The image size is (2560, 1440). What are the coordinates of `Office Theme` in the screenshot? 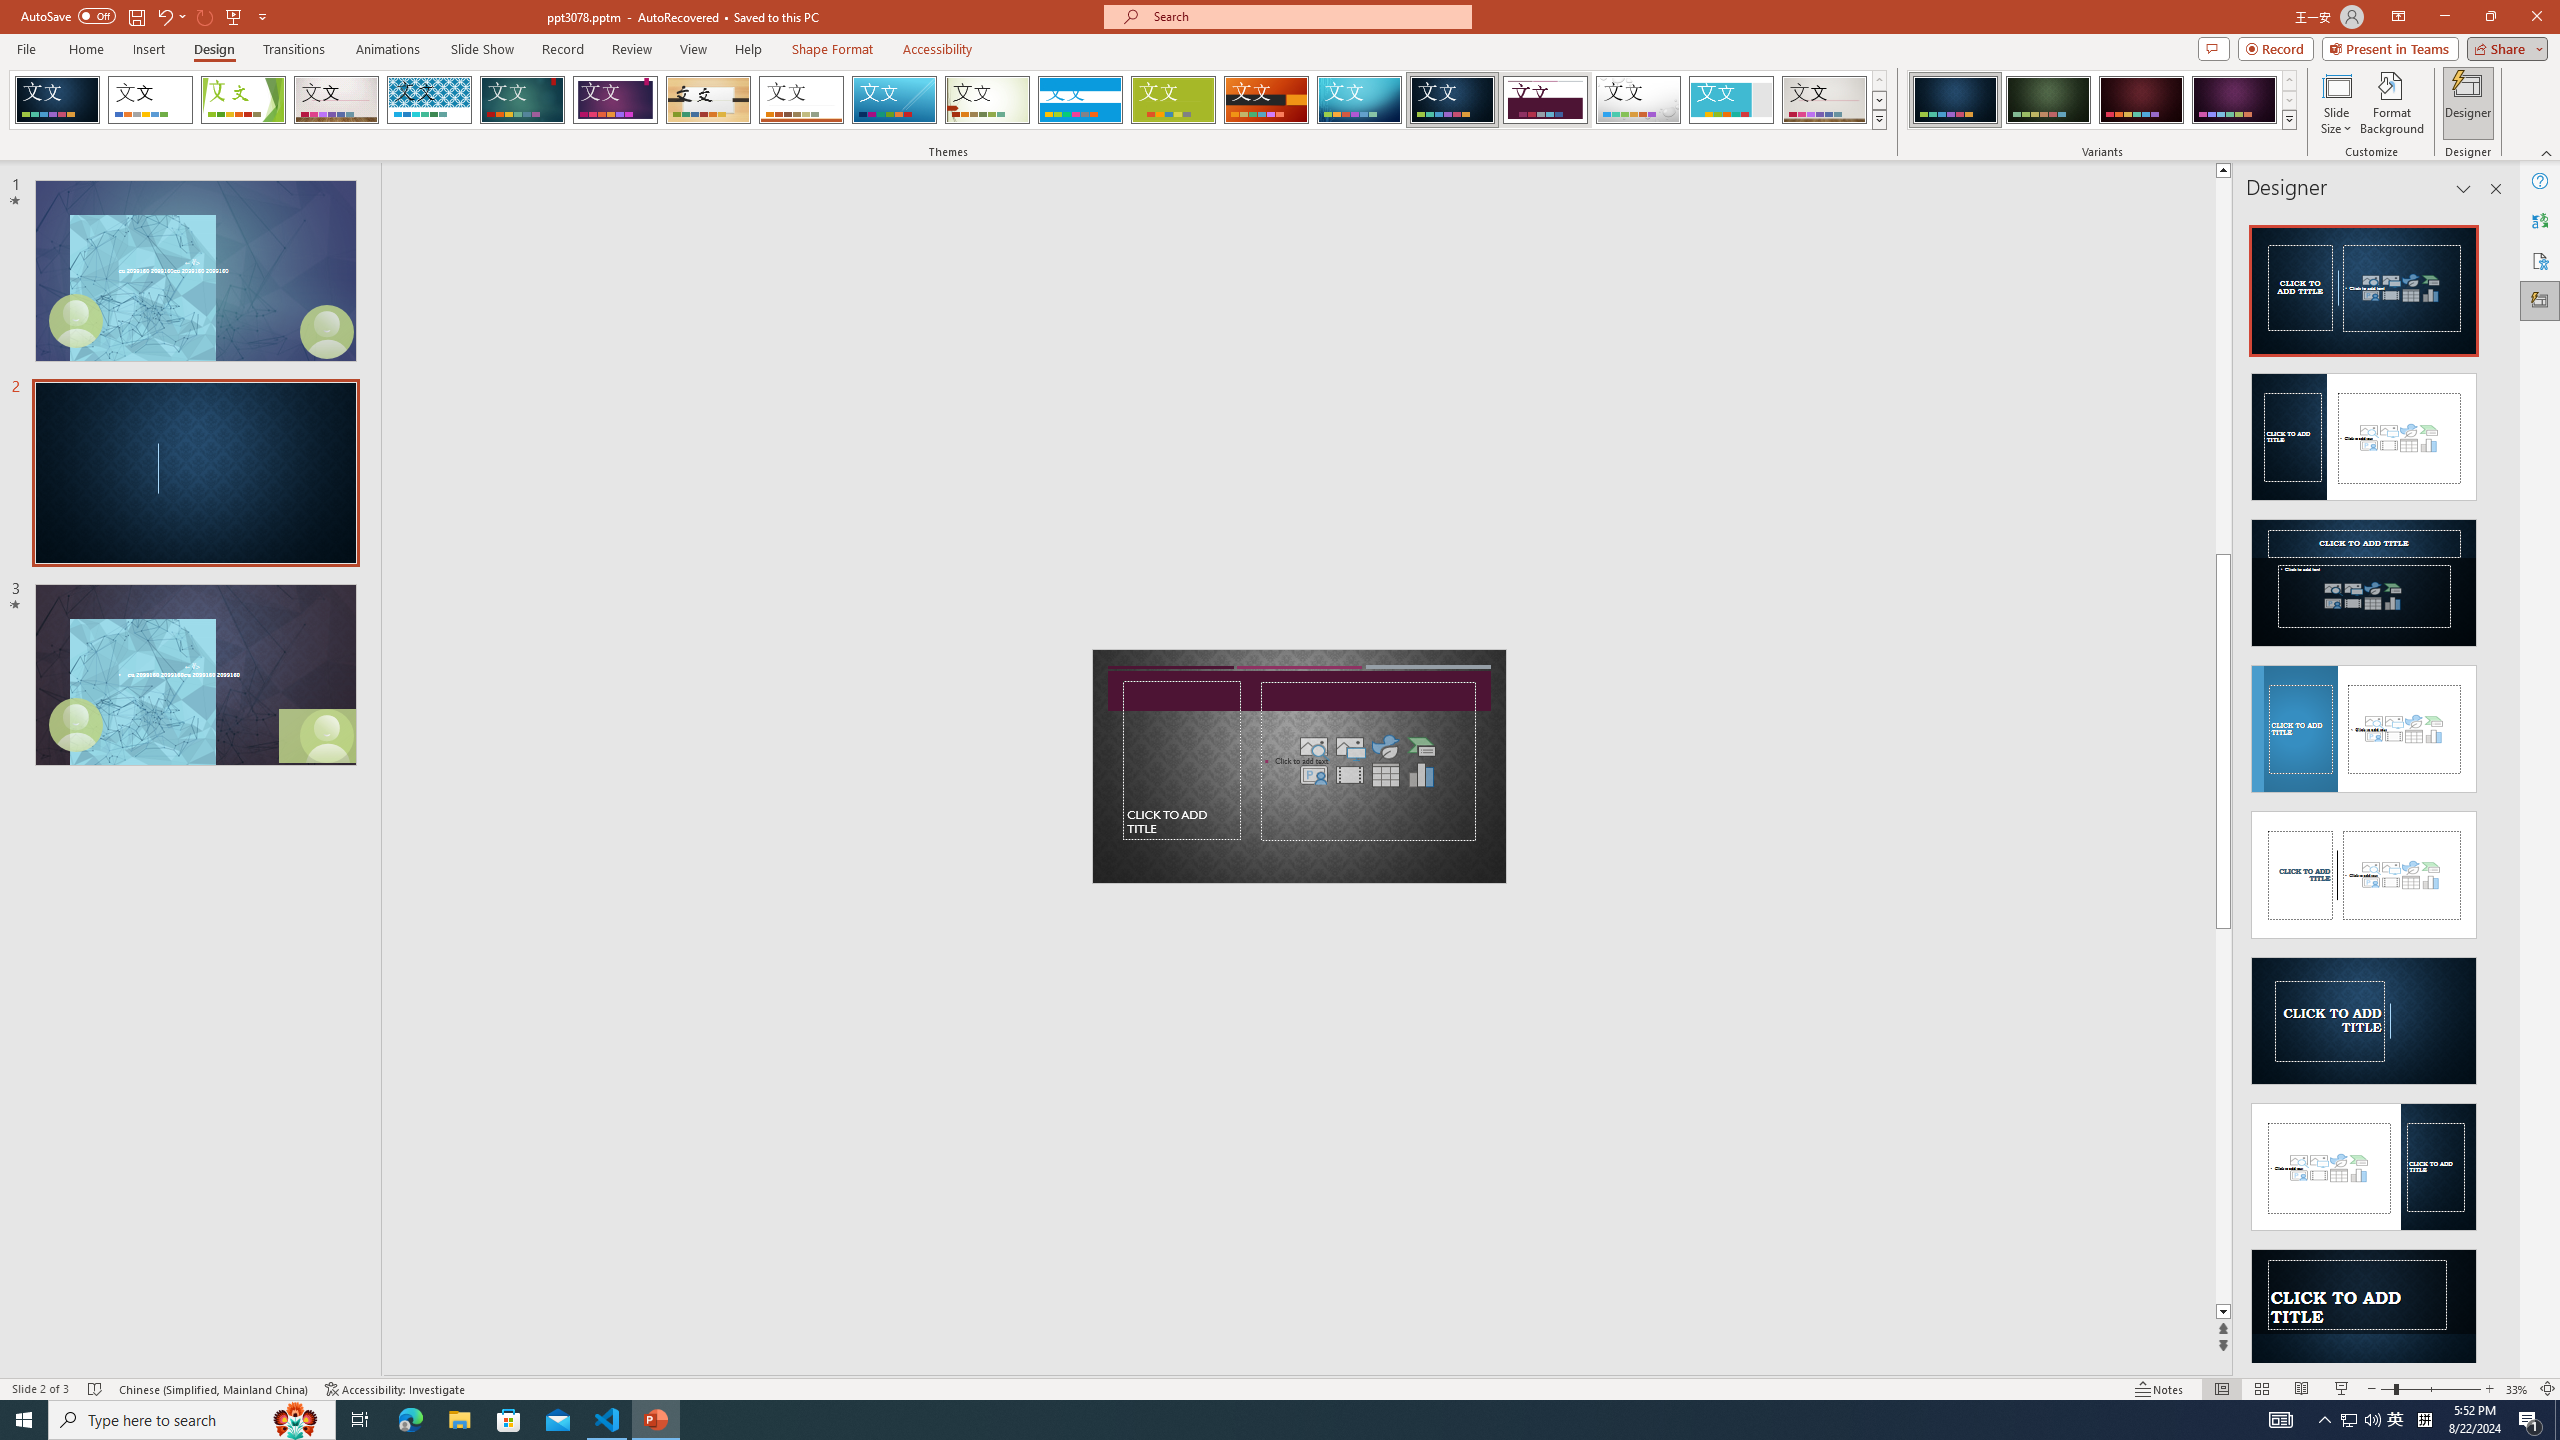 It's located at (150, 100).